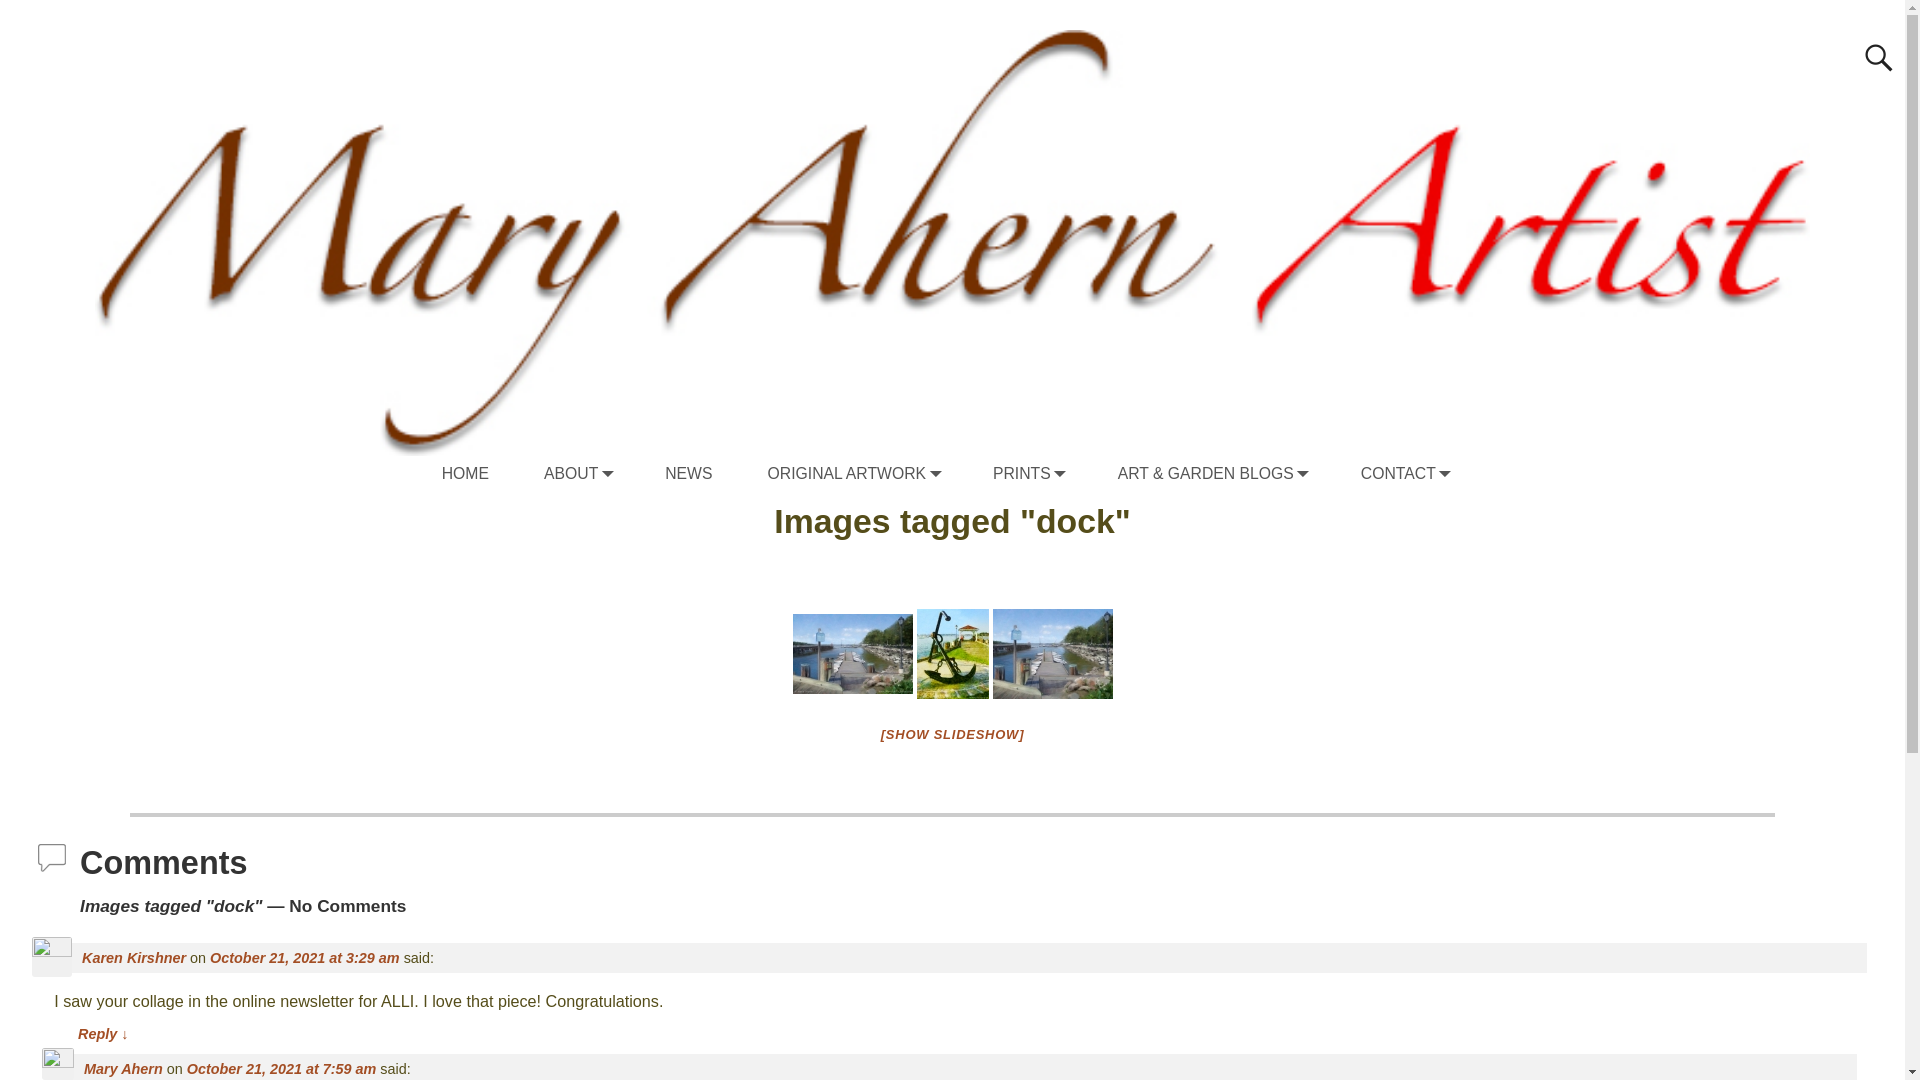  I want to click on October 21, 2021 at 7:59 am, so click(281, 1068).